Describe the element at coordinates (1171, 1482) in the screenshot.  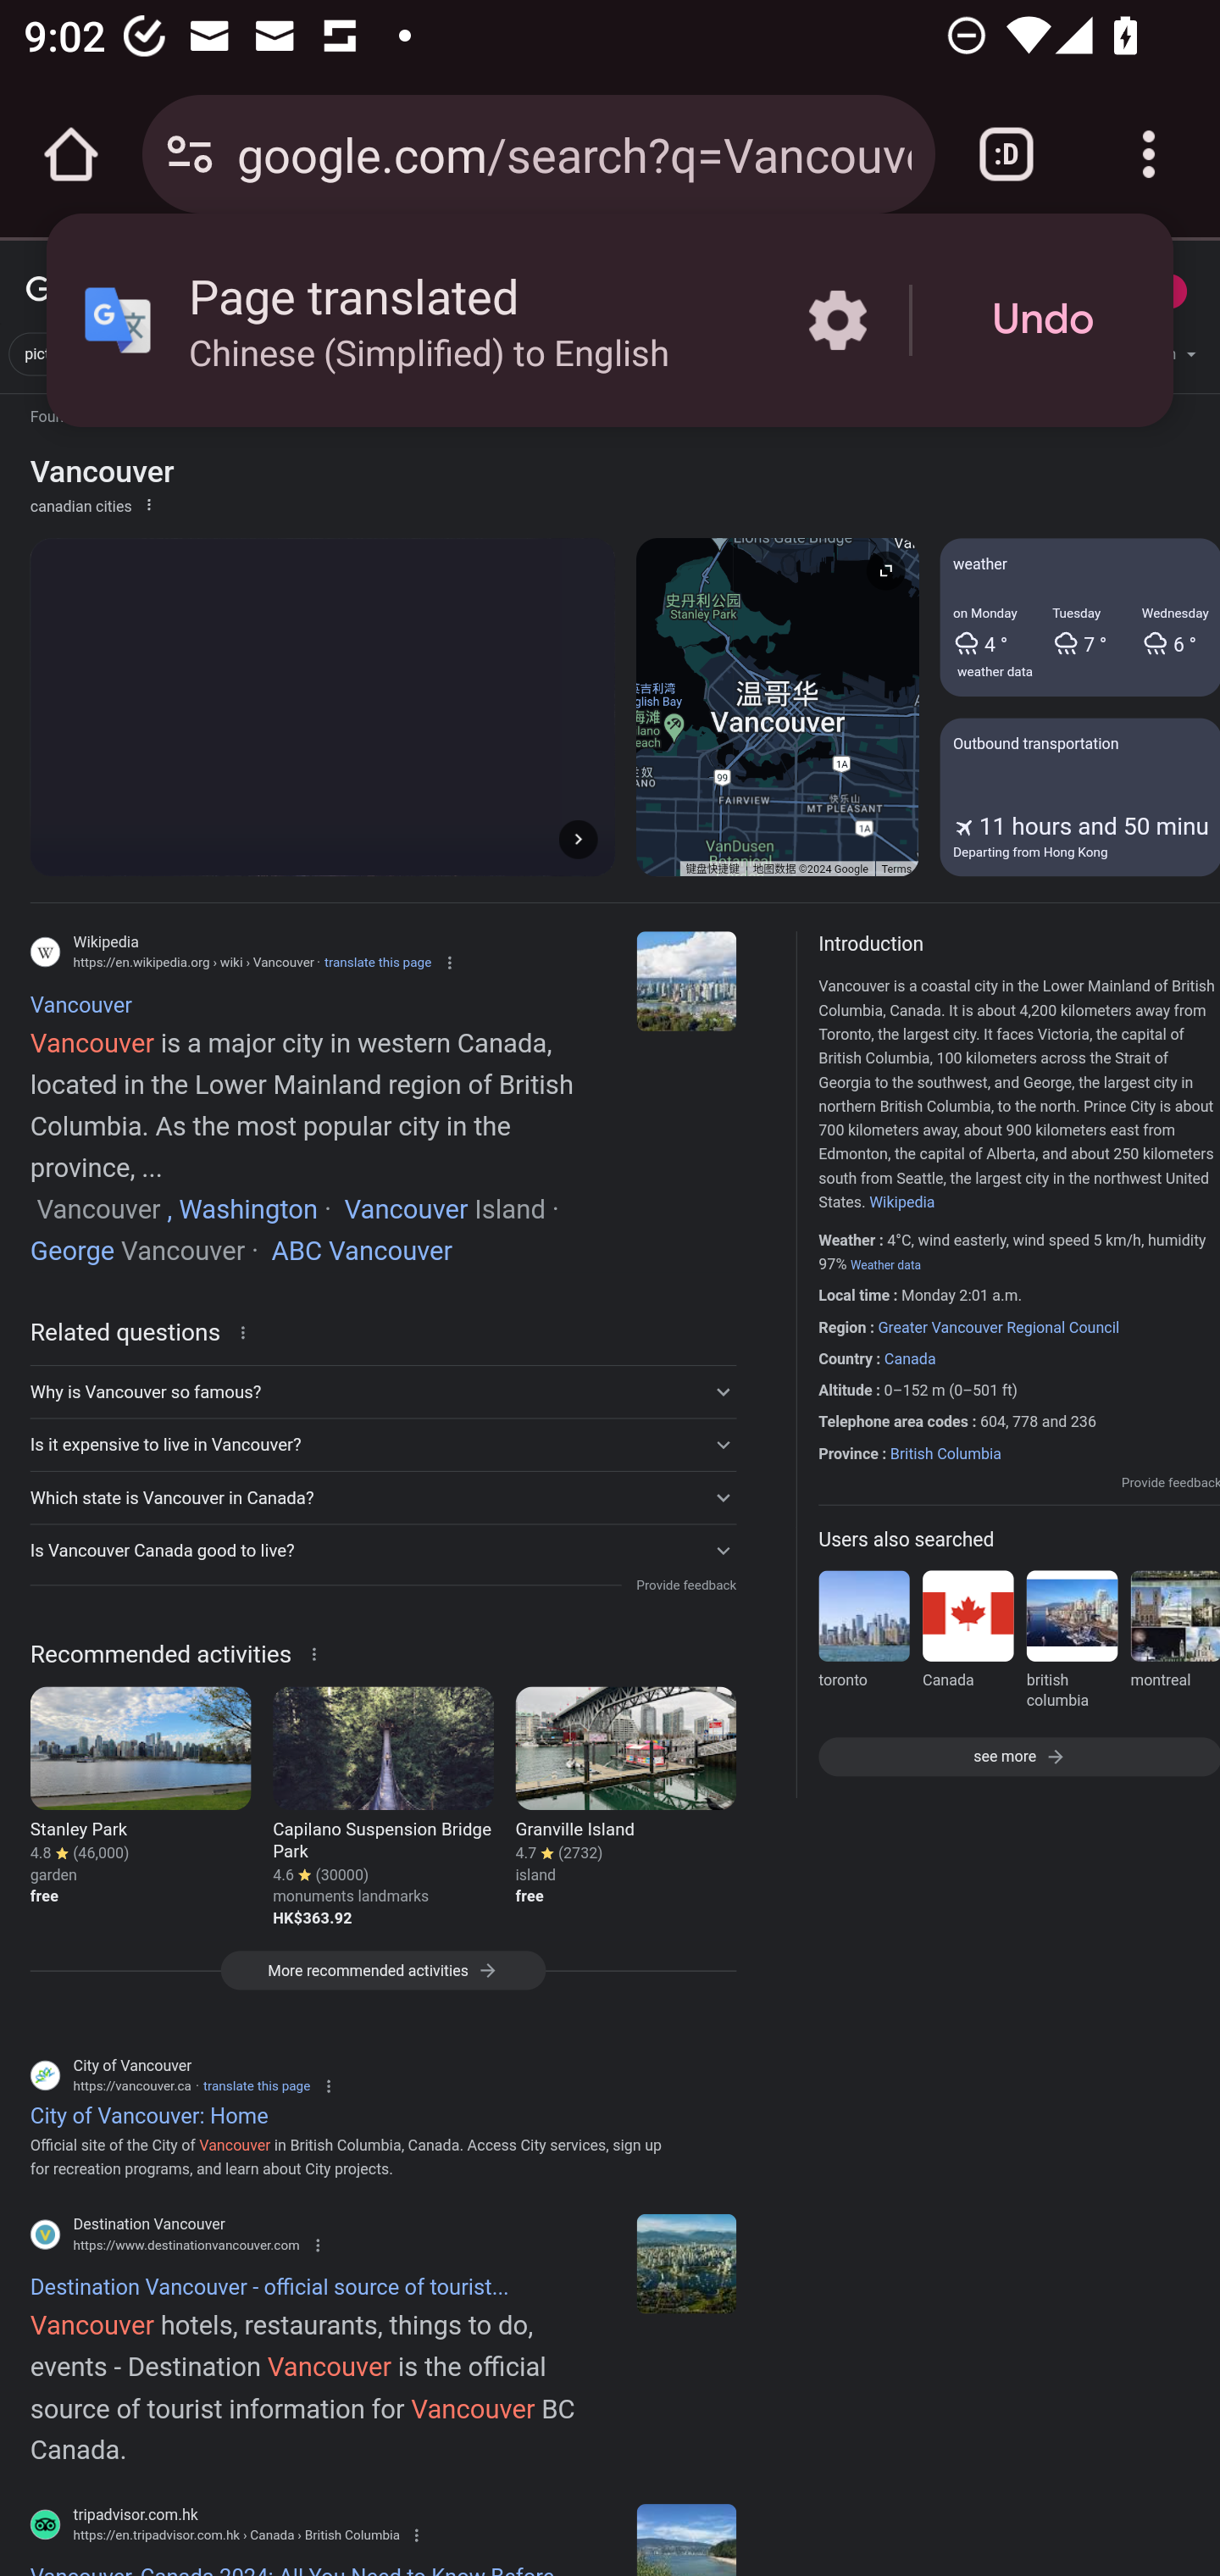
I see `Provide feedback` at that location.